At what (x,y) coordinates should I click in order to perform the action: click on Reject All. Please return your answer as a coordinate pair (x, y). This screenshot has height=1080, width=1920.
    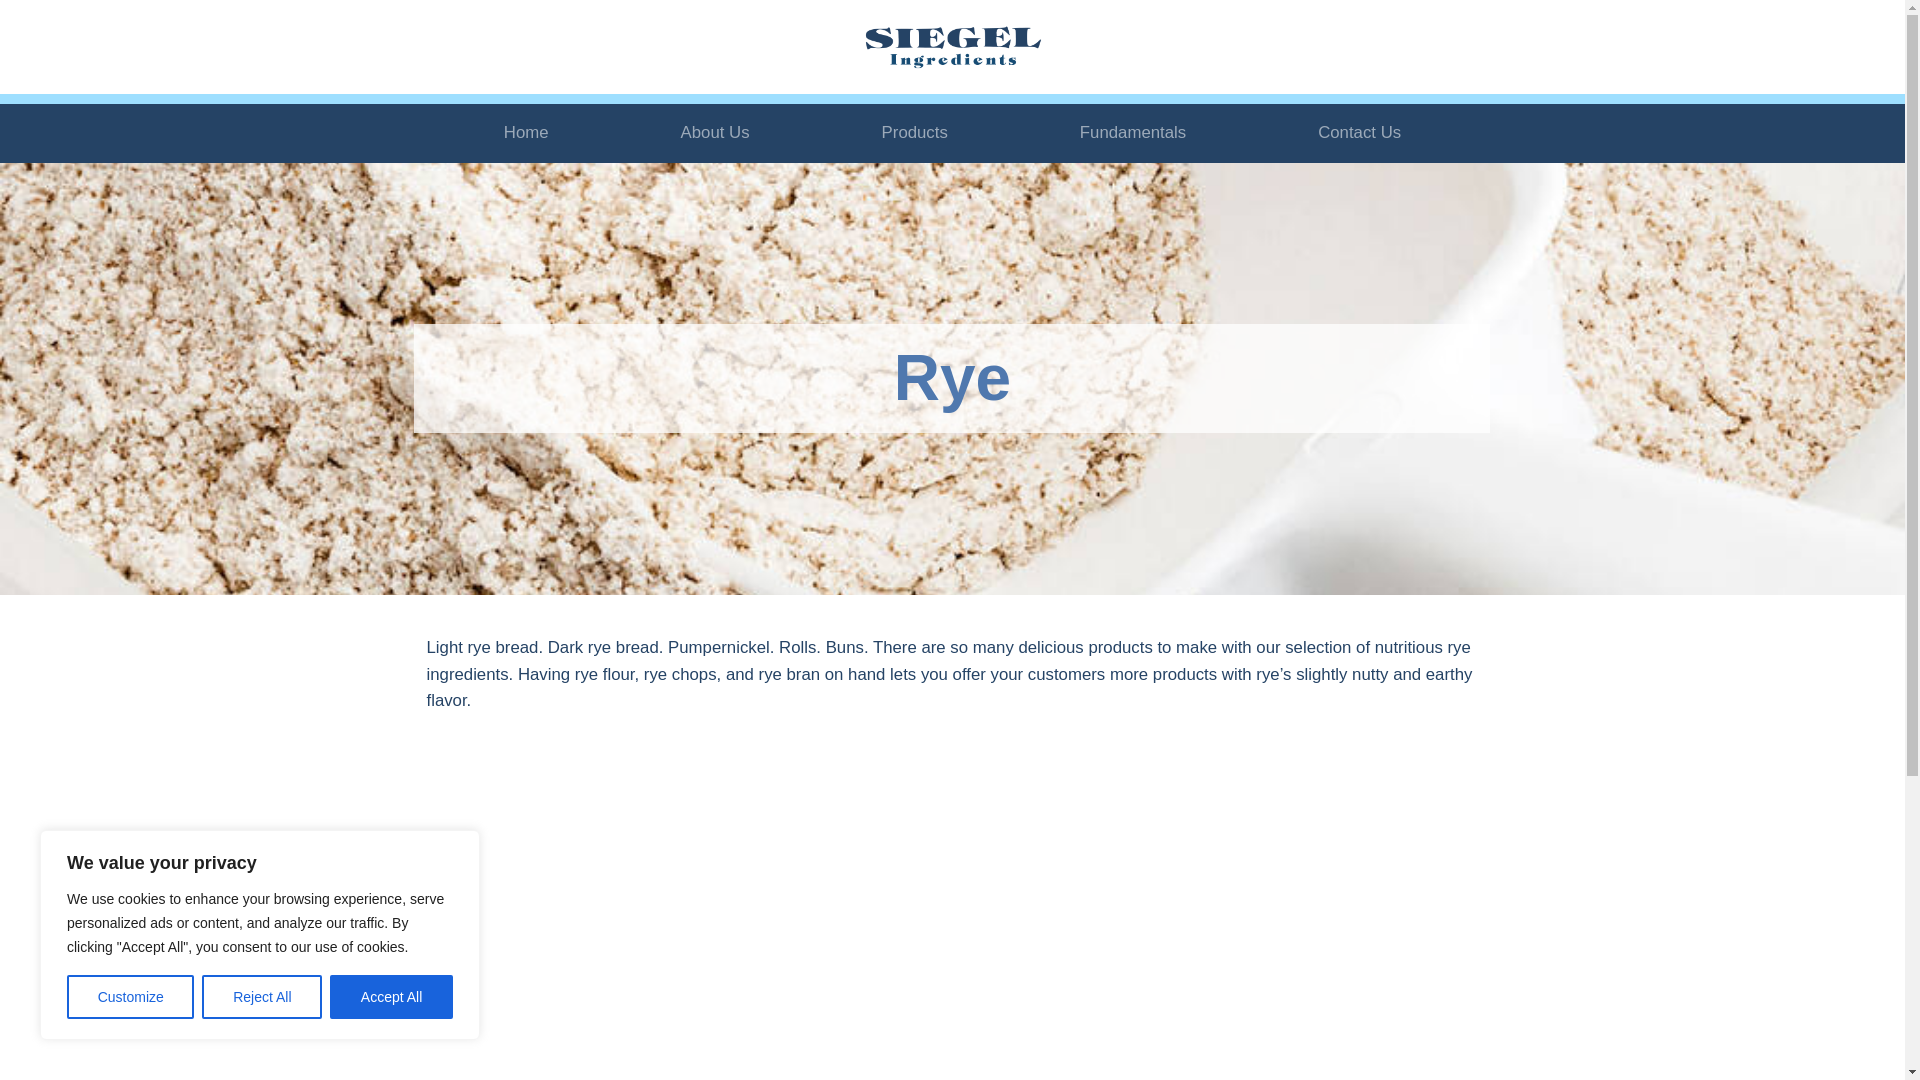
    Looking at the image, I should click on (262, 997).